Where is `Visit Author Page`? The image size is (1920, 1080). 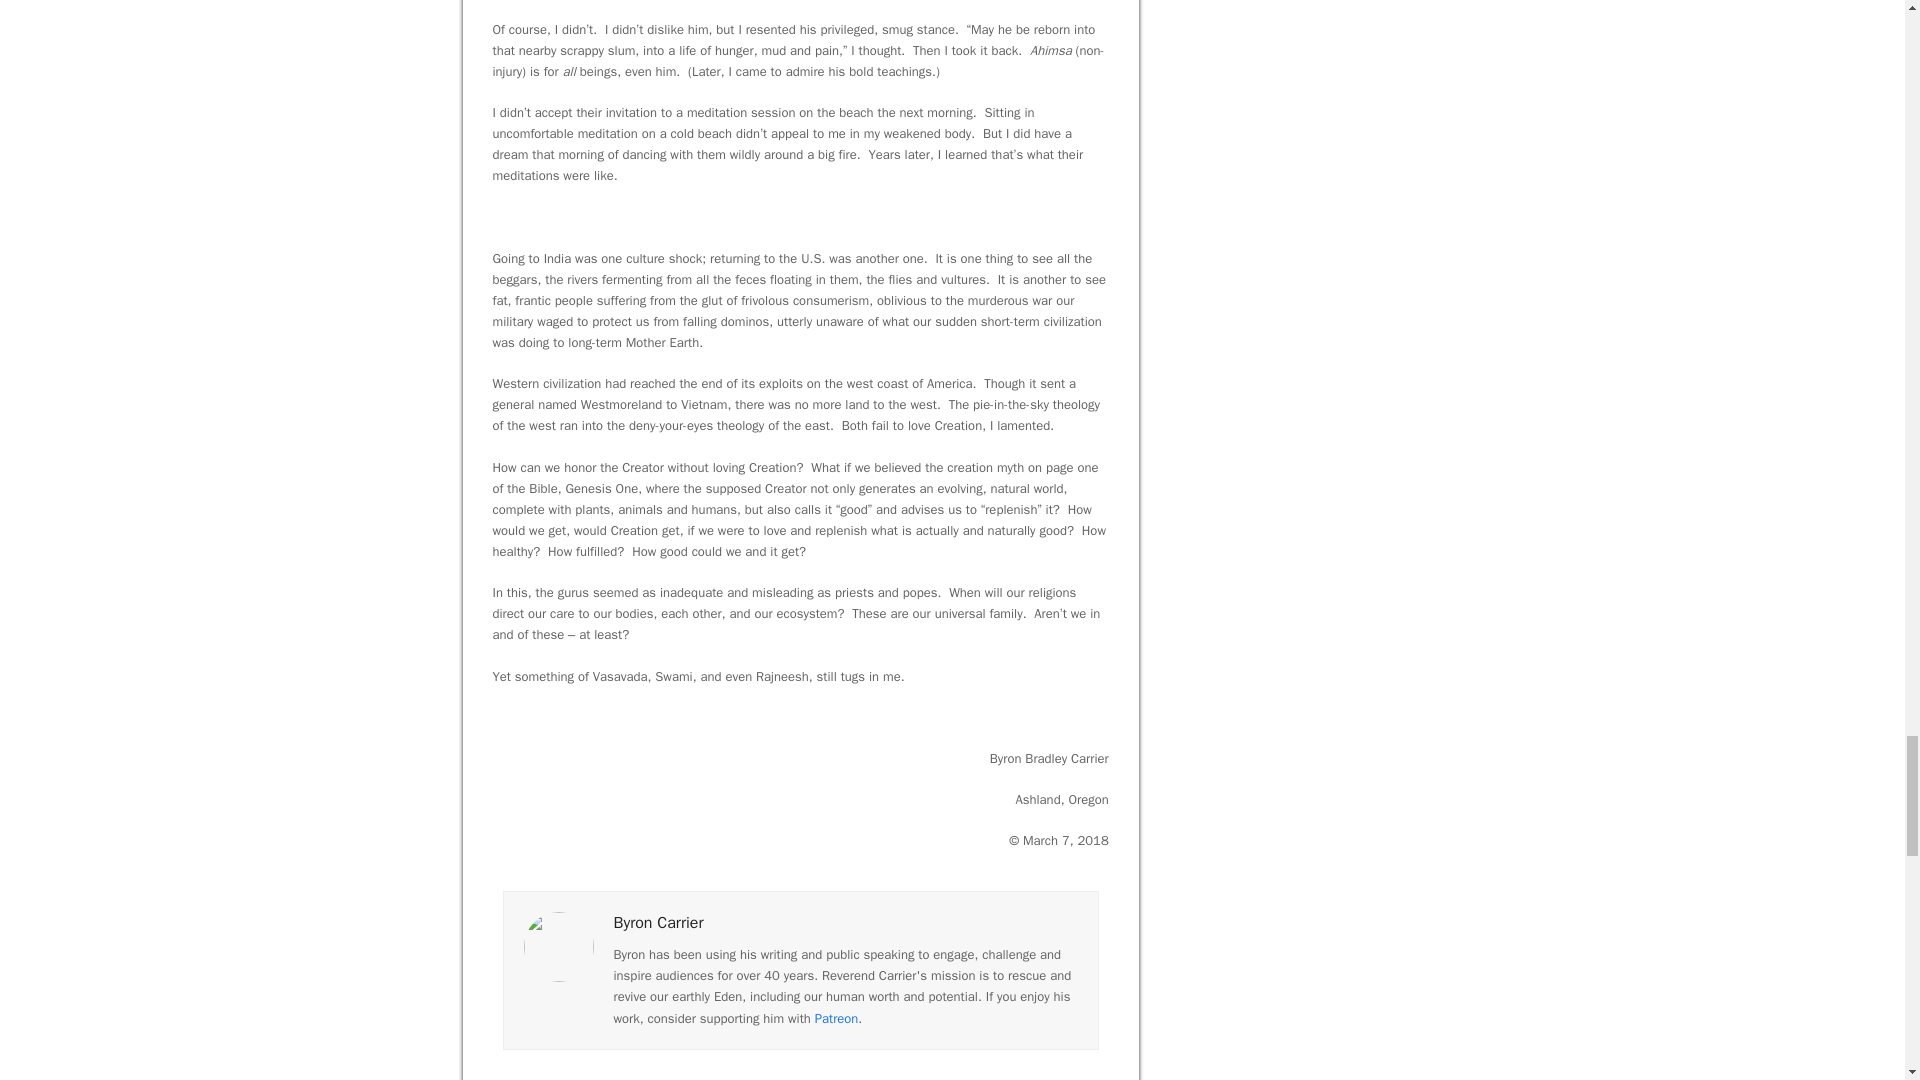 Visit Author Page is located at coordinates (558, 945).